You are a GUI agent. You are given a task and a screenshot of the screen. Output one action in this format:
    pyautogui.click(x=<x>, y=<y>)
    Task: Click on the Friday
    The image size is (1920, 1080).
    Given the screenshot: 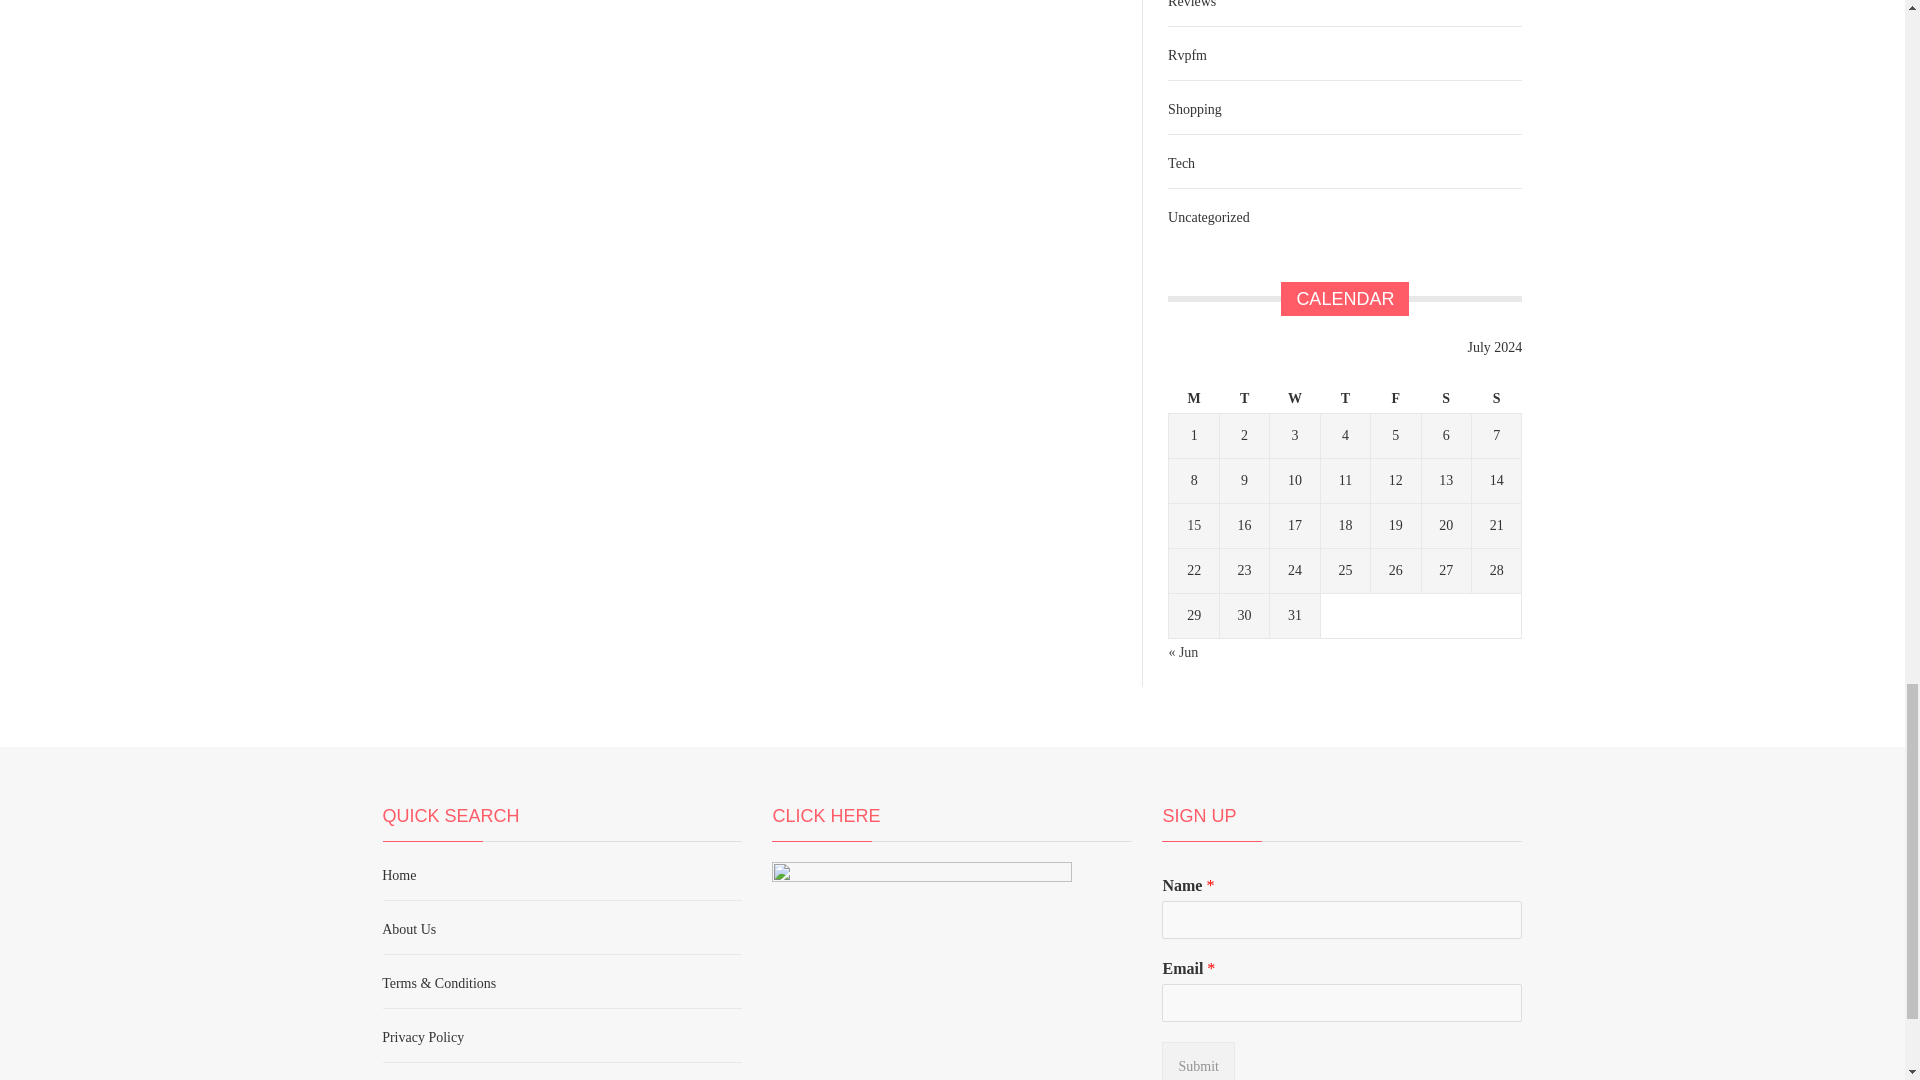 What is the action you would take?
    pyautogui.click(x=1395, y=398)
    